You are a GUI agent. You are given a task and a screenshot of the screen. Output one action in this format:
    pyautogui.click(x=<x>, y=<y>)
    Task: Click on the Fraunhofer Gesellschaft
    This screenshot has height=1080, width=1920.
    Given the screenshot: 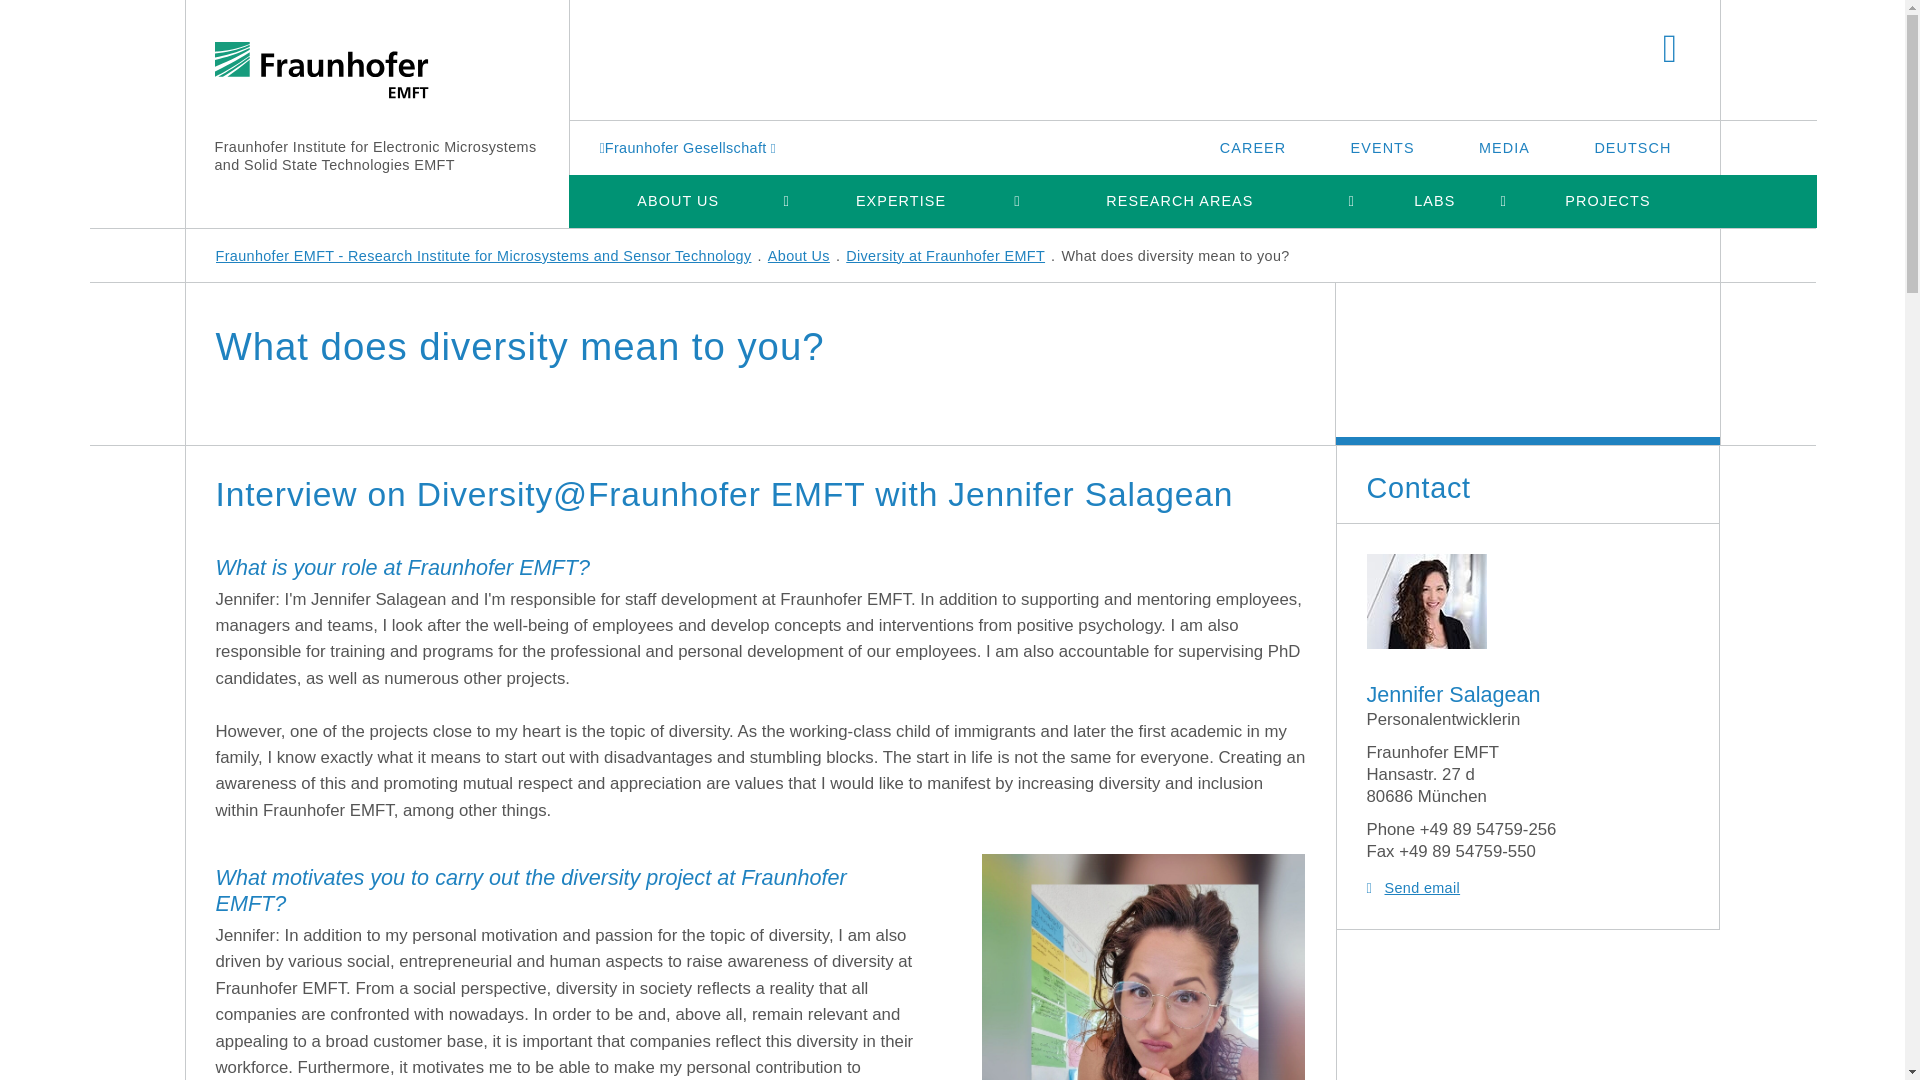 What is the action you would take?
    pyautogui.click(x=690, y=147)
    